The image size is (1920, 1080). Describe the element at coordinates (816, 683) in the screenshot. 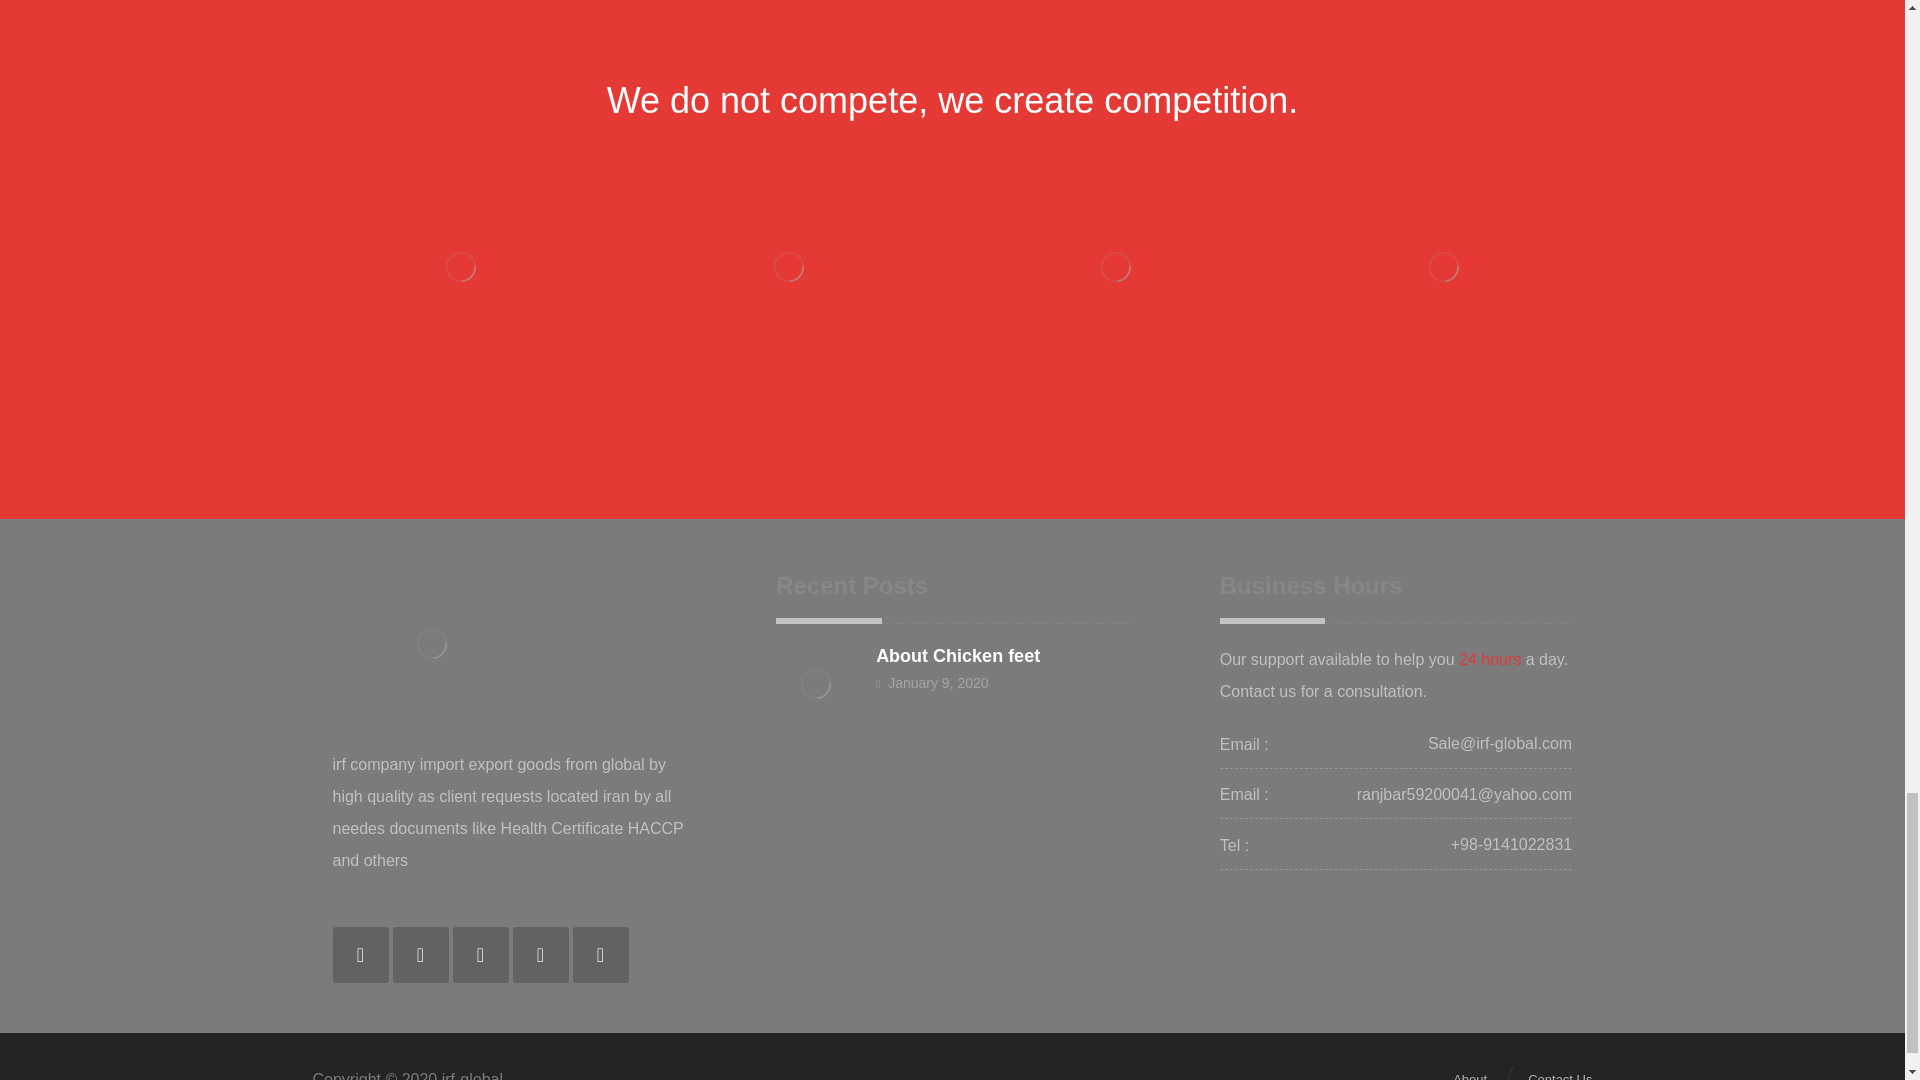

I see `About Chicken feet` at that location.